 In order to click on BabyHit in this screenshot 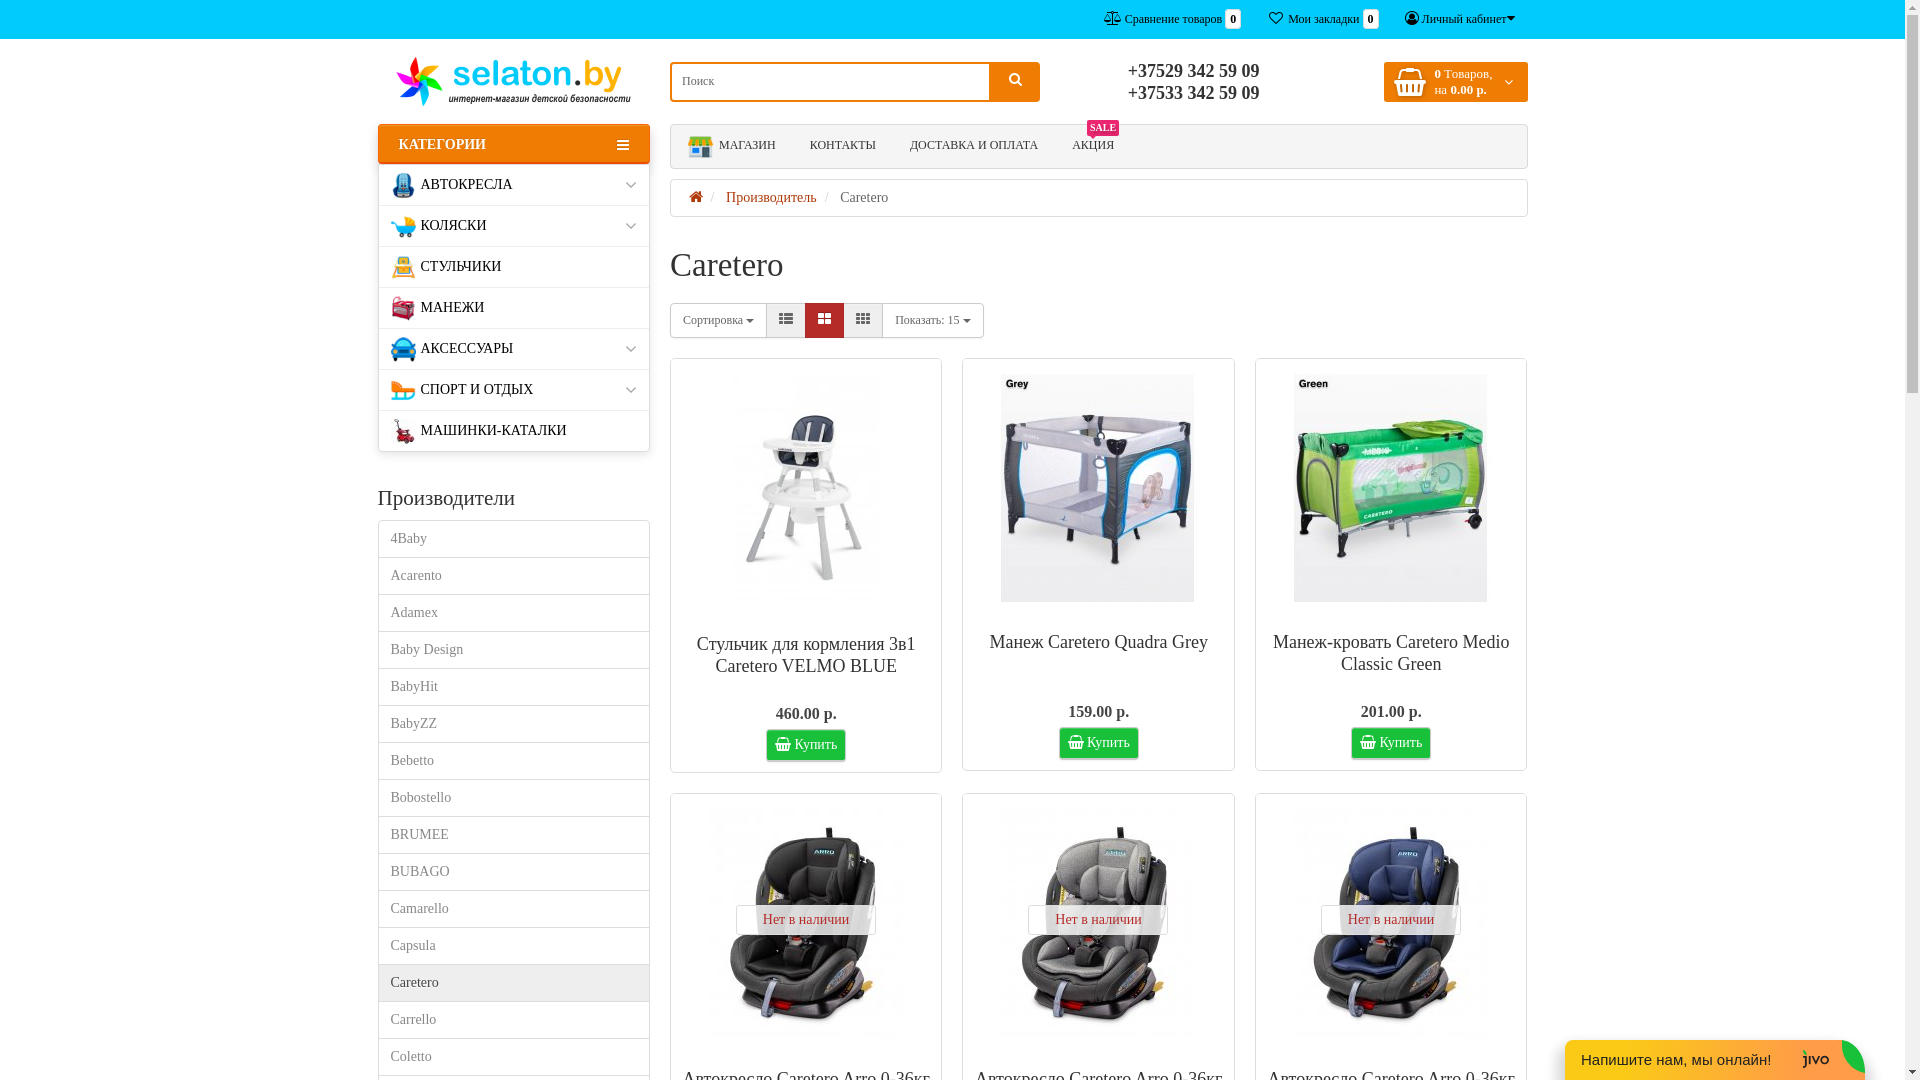, I will do `click(514, 687)`.